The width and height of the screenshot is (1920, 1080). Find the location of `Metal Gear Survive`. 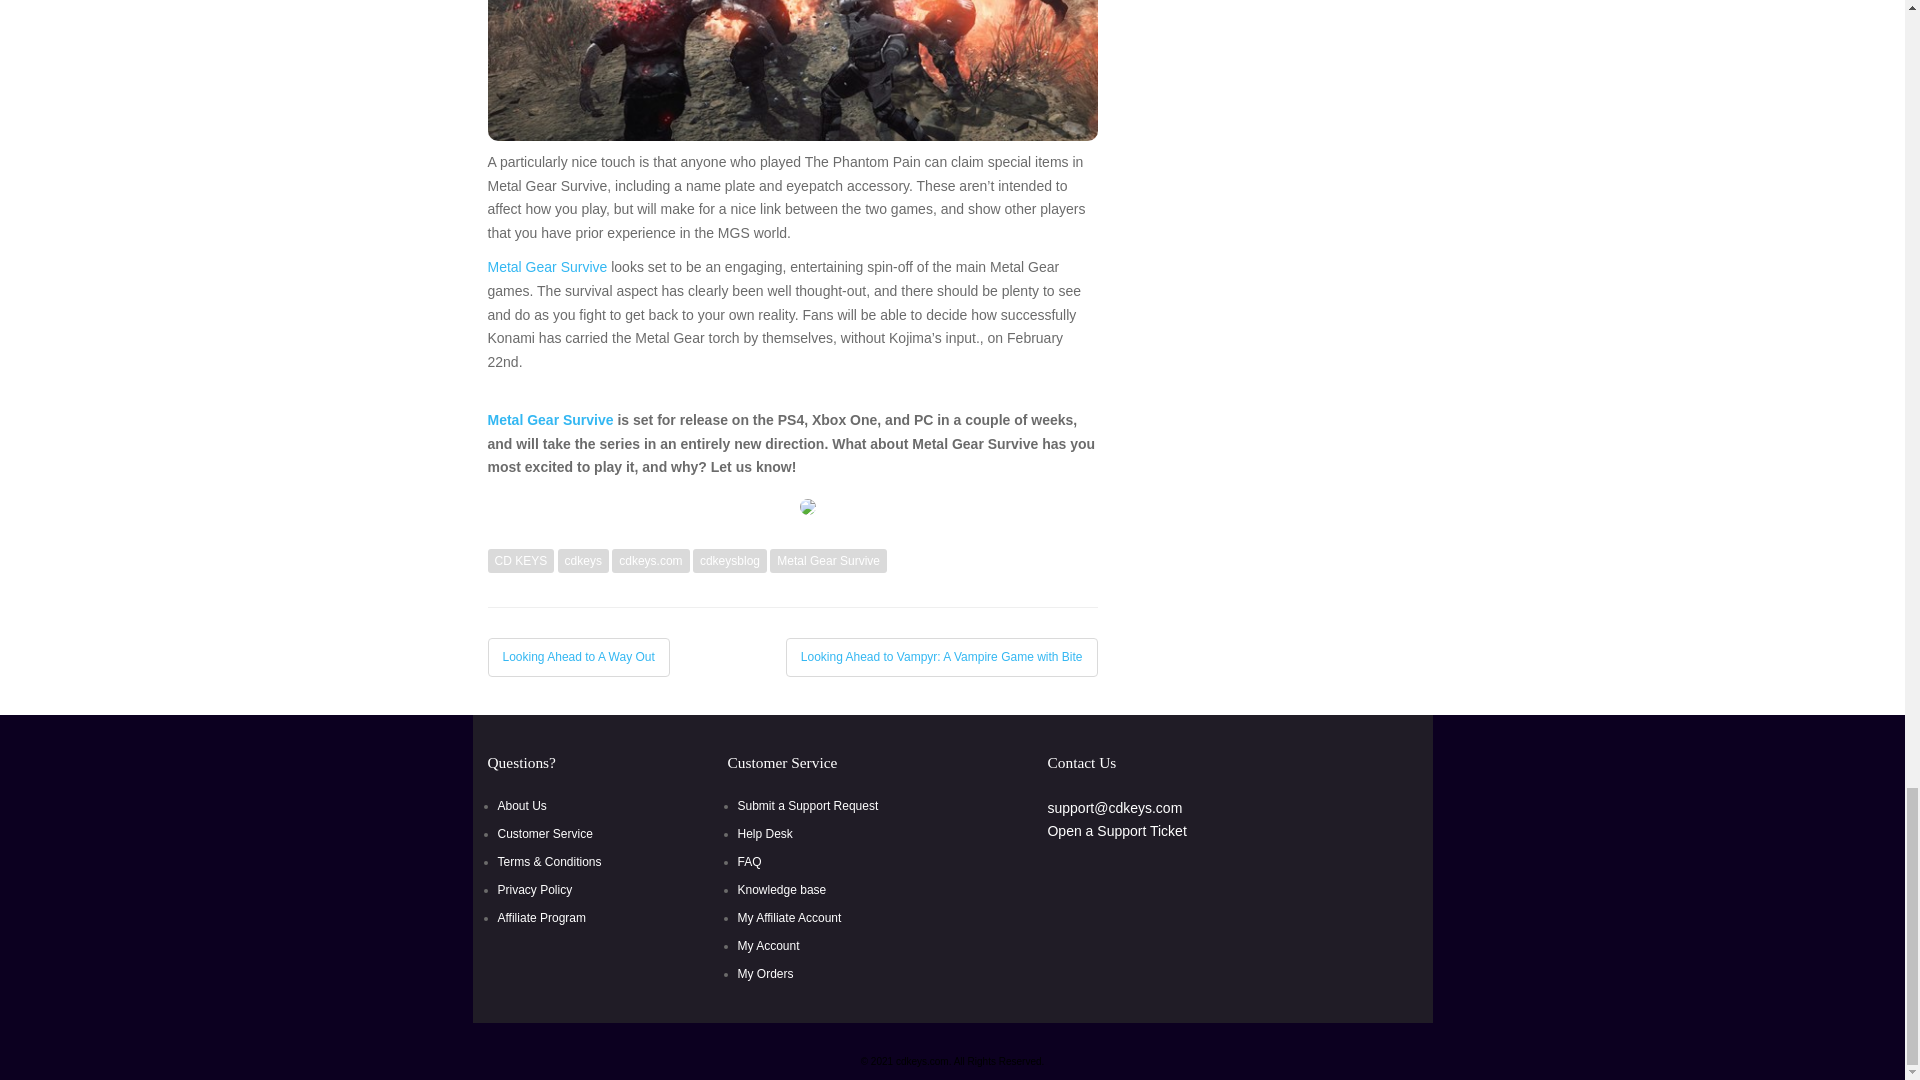

Metal Gear Survive is located at coordinates (548, 267).